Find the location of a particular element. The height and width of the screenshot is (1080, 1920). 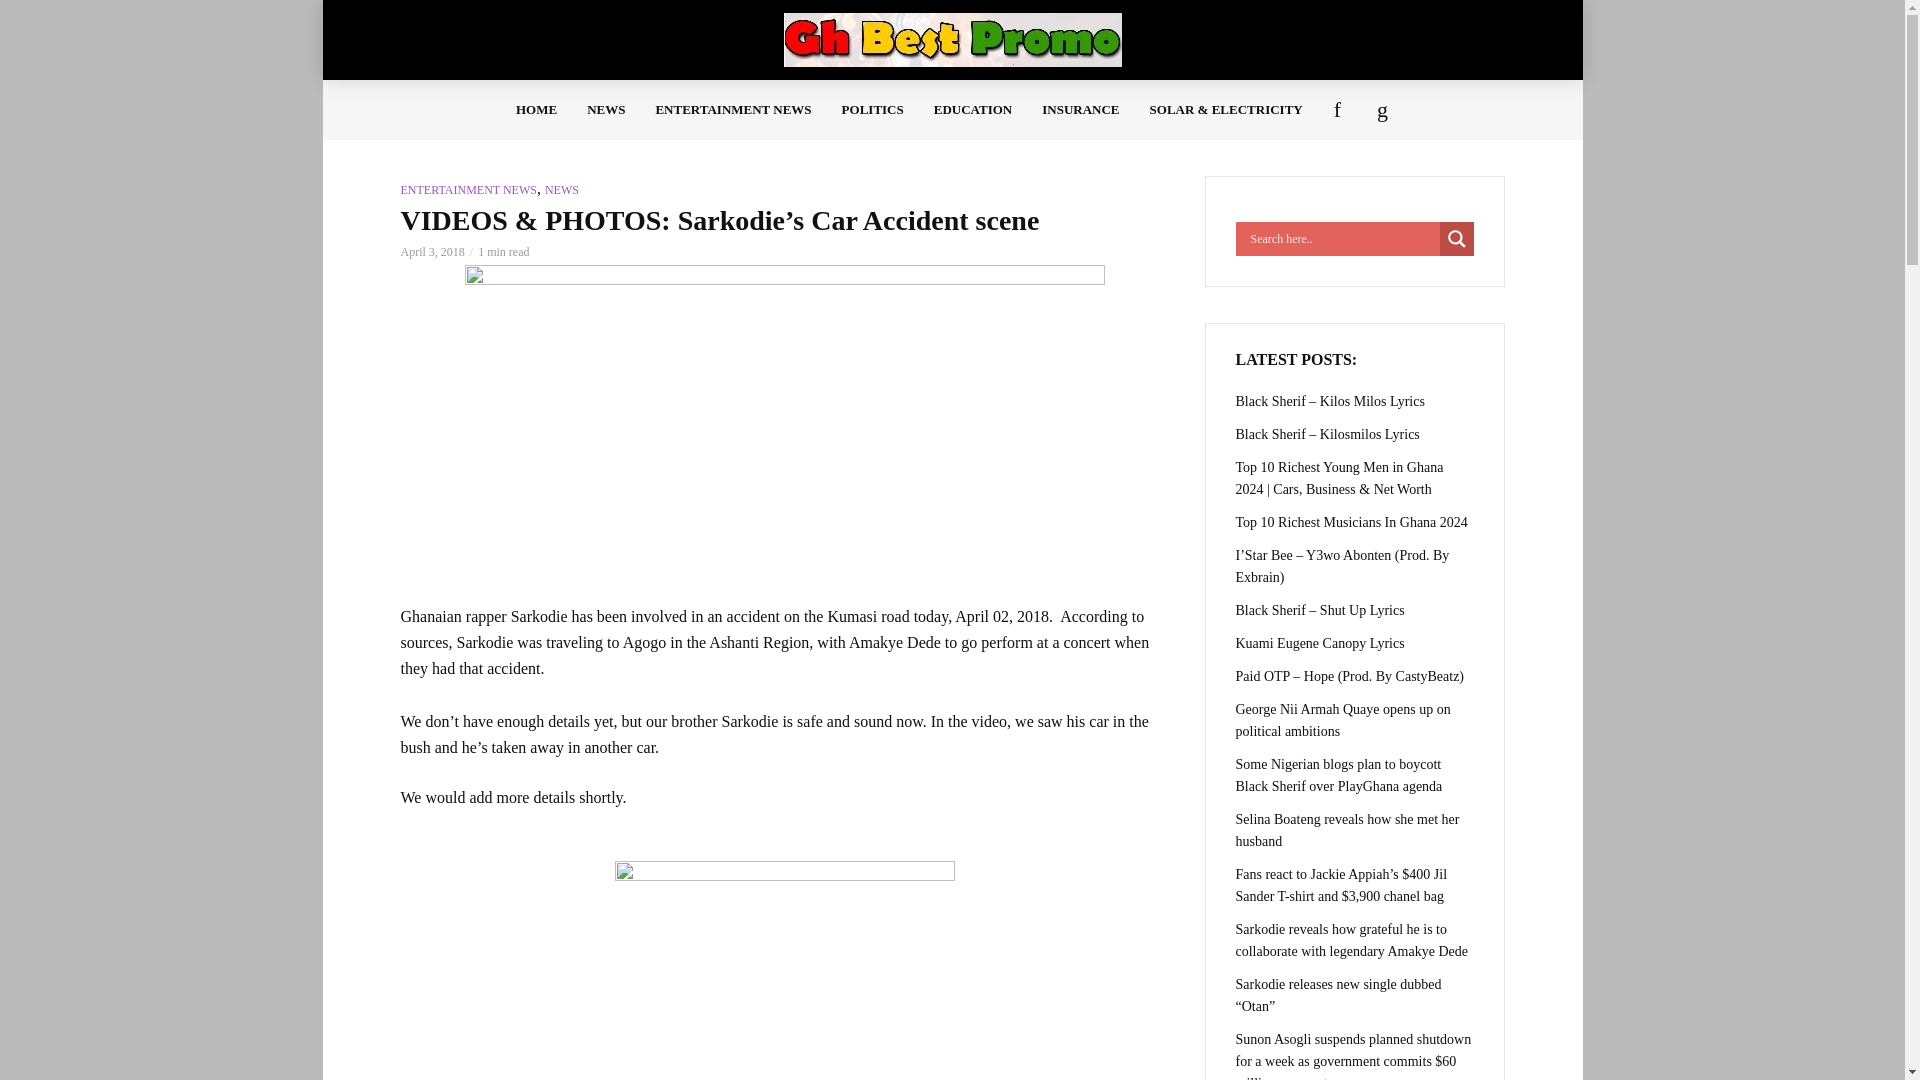

INSURANCE is located at coordinates (1080, 110).